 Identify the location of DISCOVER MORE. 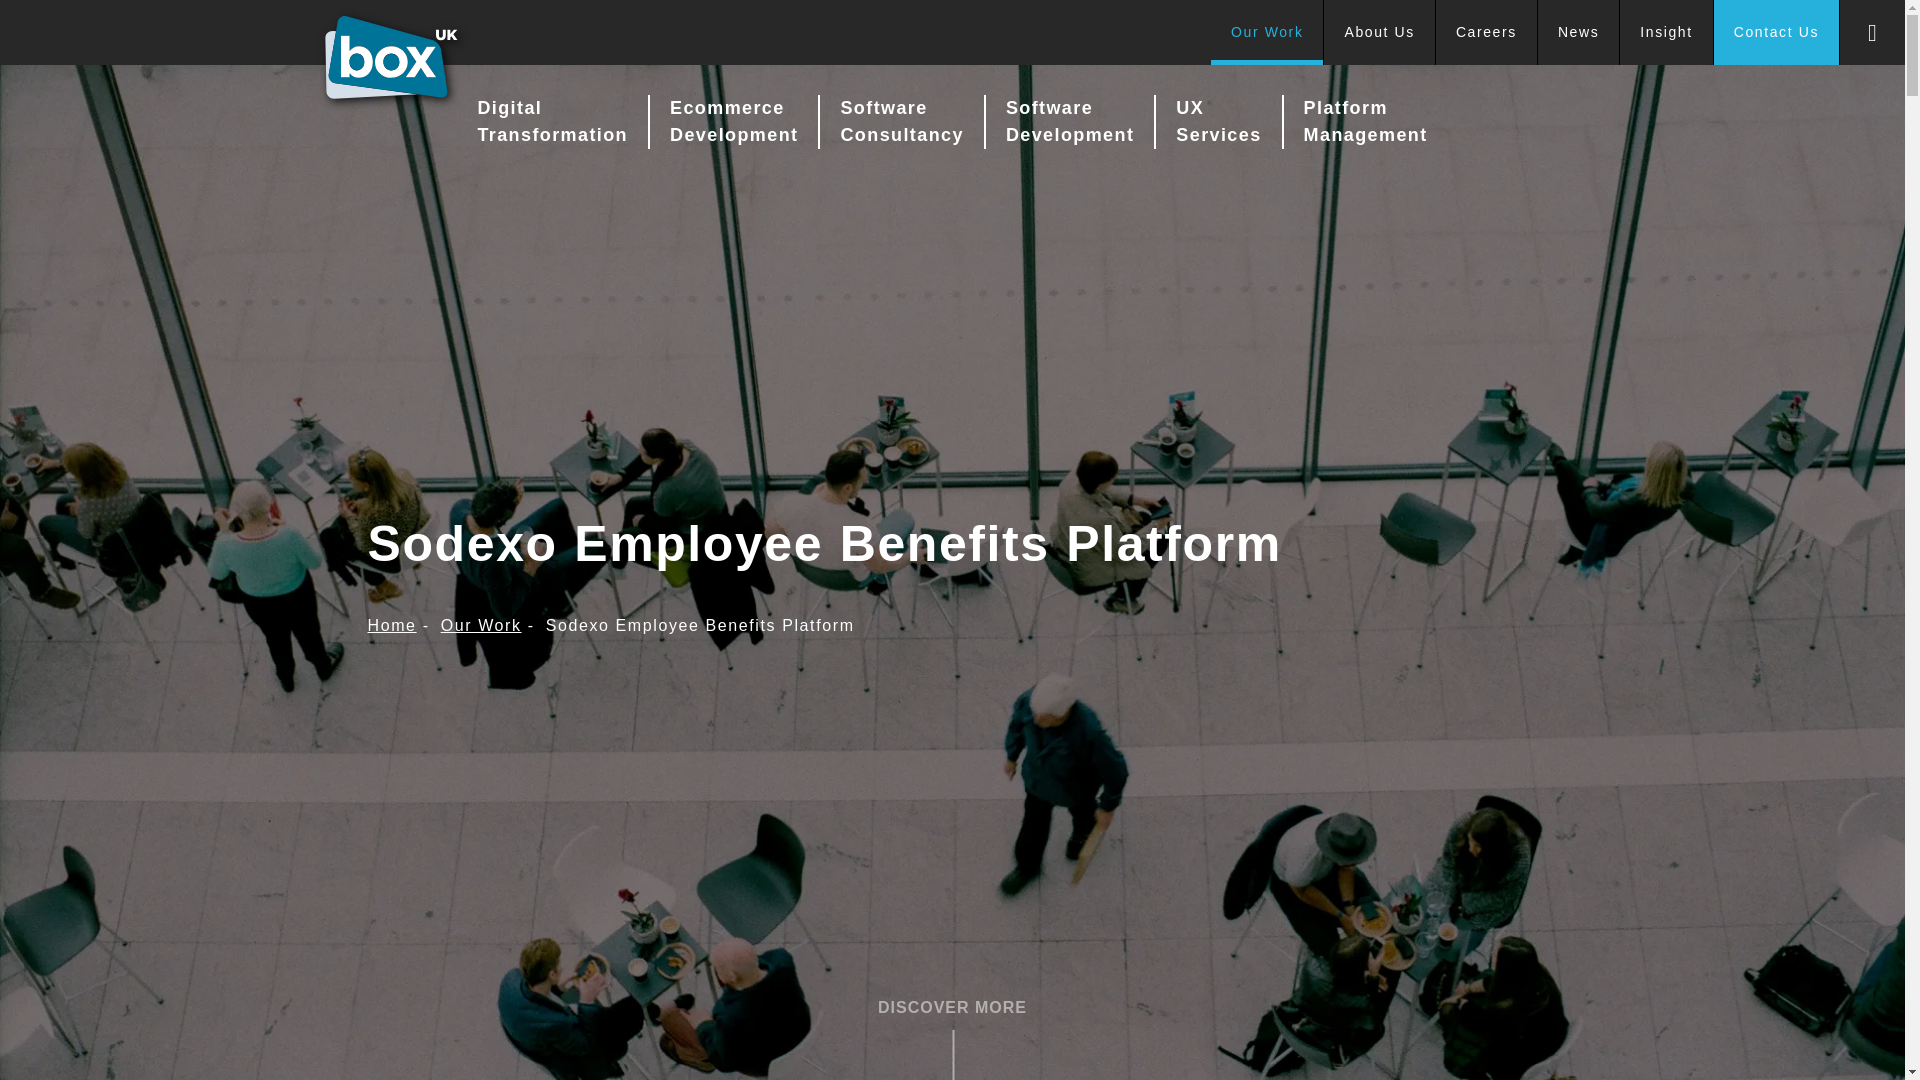
(952, 1007).